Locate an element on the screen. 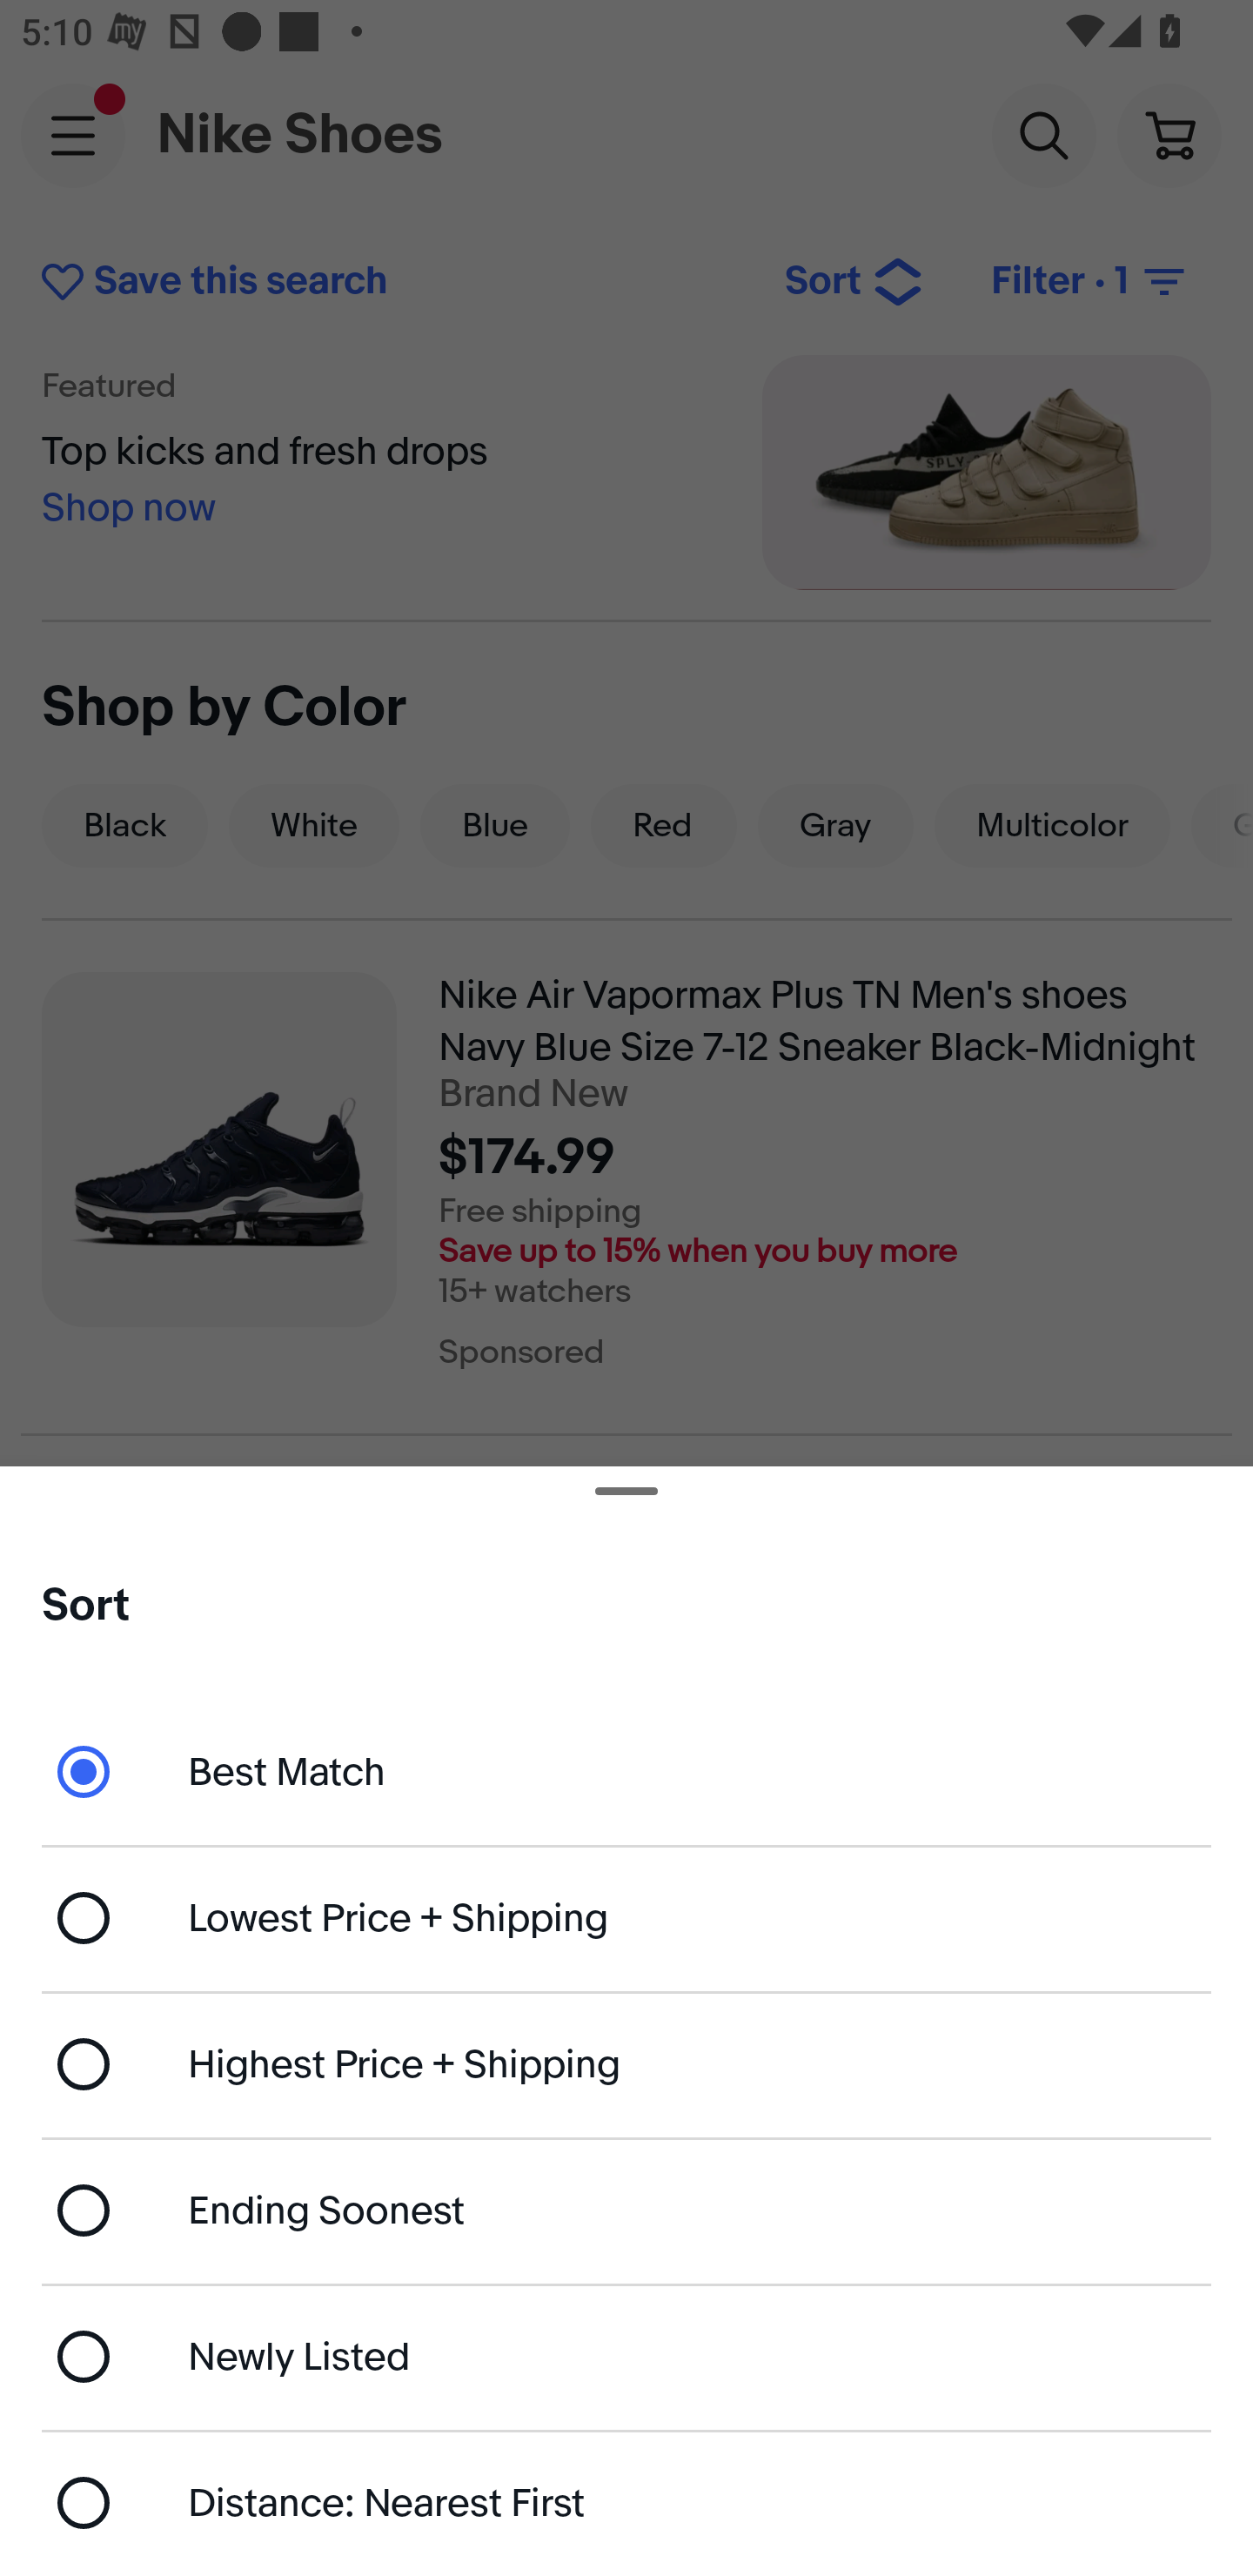 The height and width of the screenshot is (2576, 1253). Lowest Price + Shipping is located at coordinates (626, 1918).